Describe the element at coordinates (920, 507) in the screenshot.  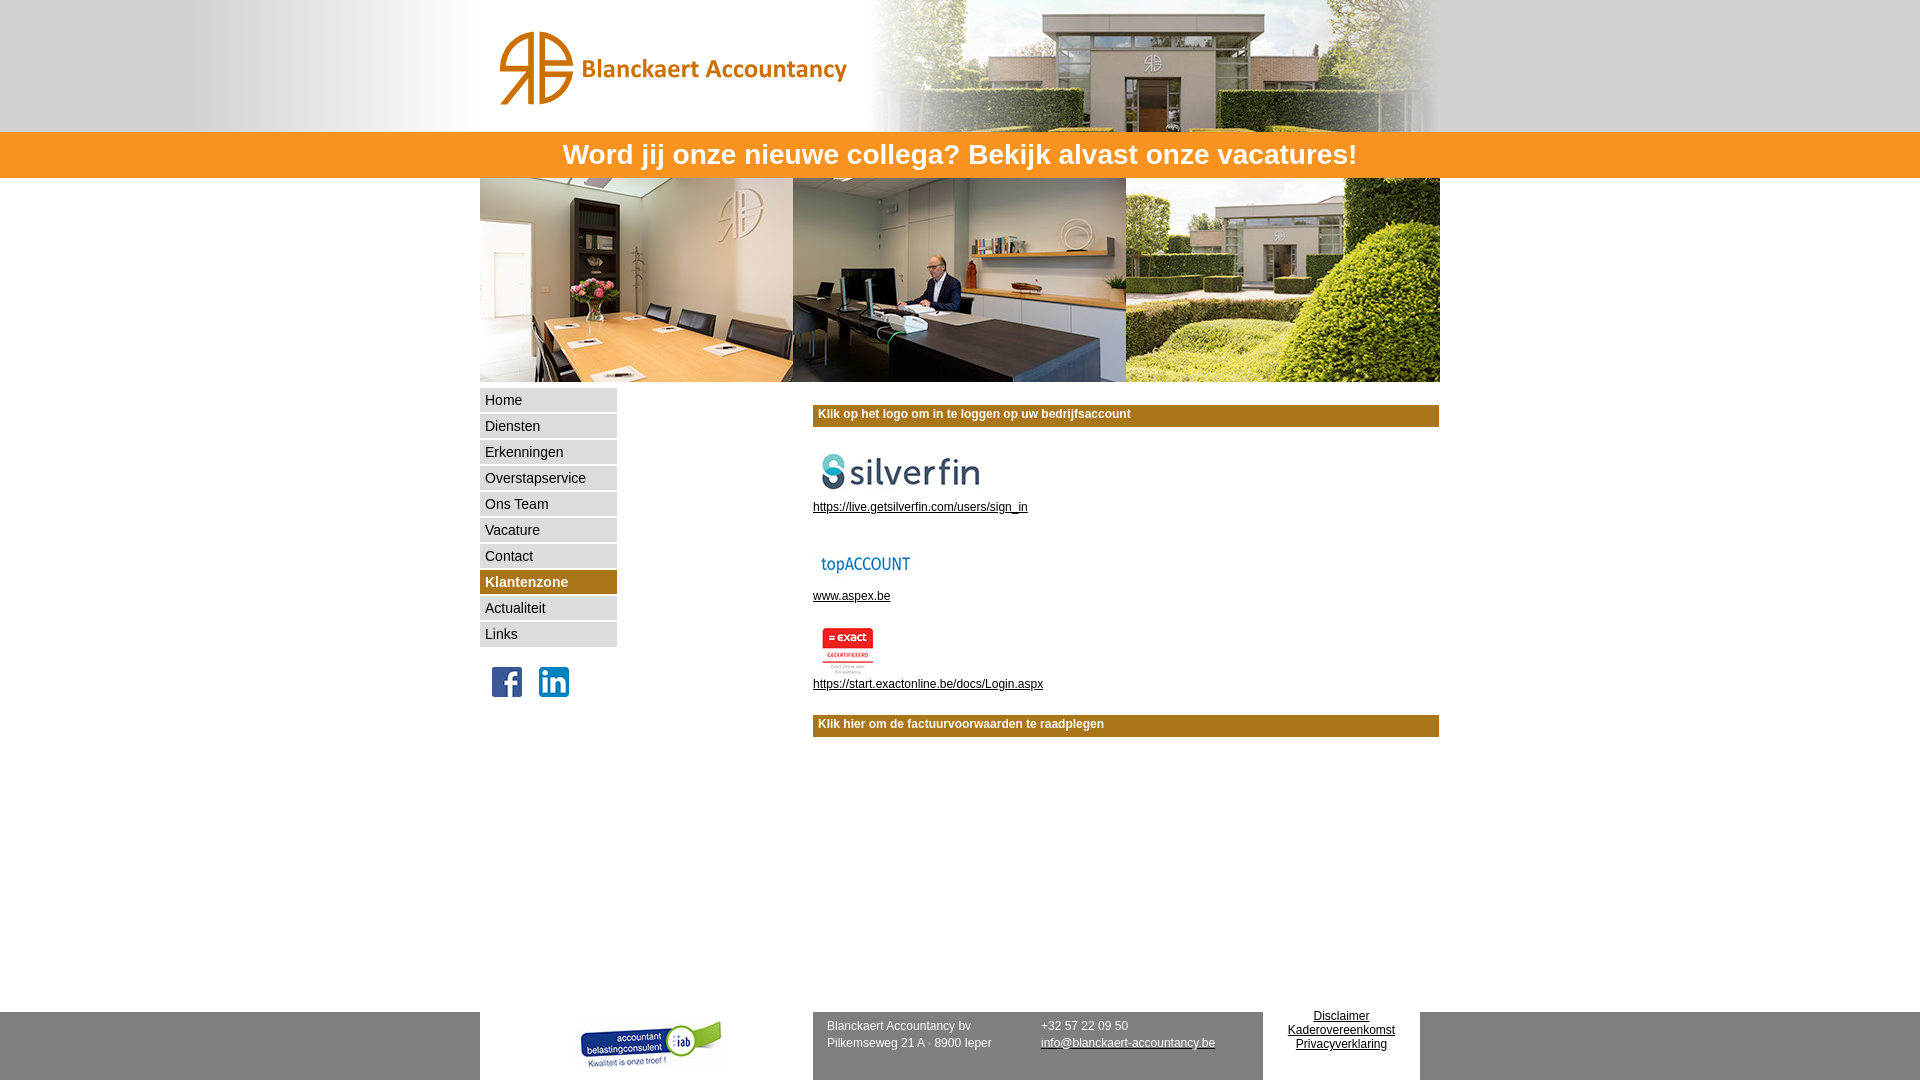
I see `https://live.getsilverfin.com/users/sign_in` at that location.